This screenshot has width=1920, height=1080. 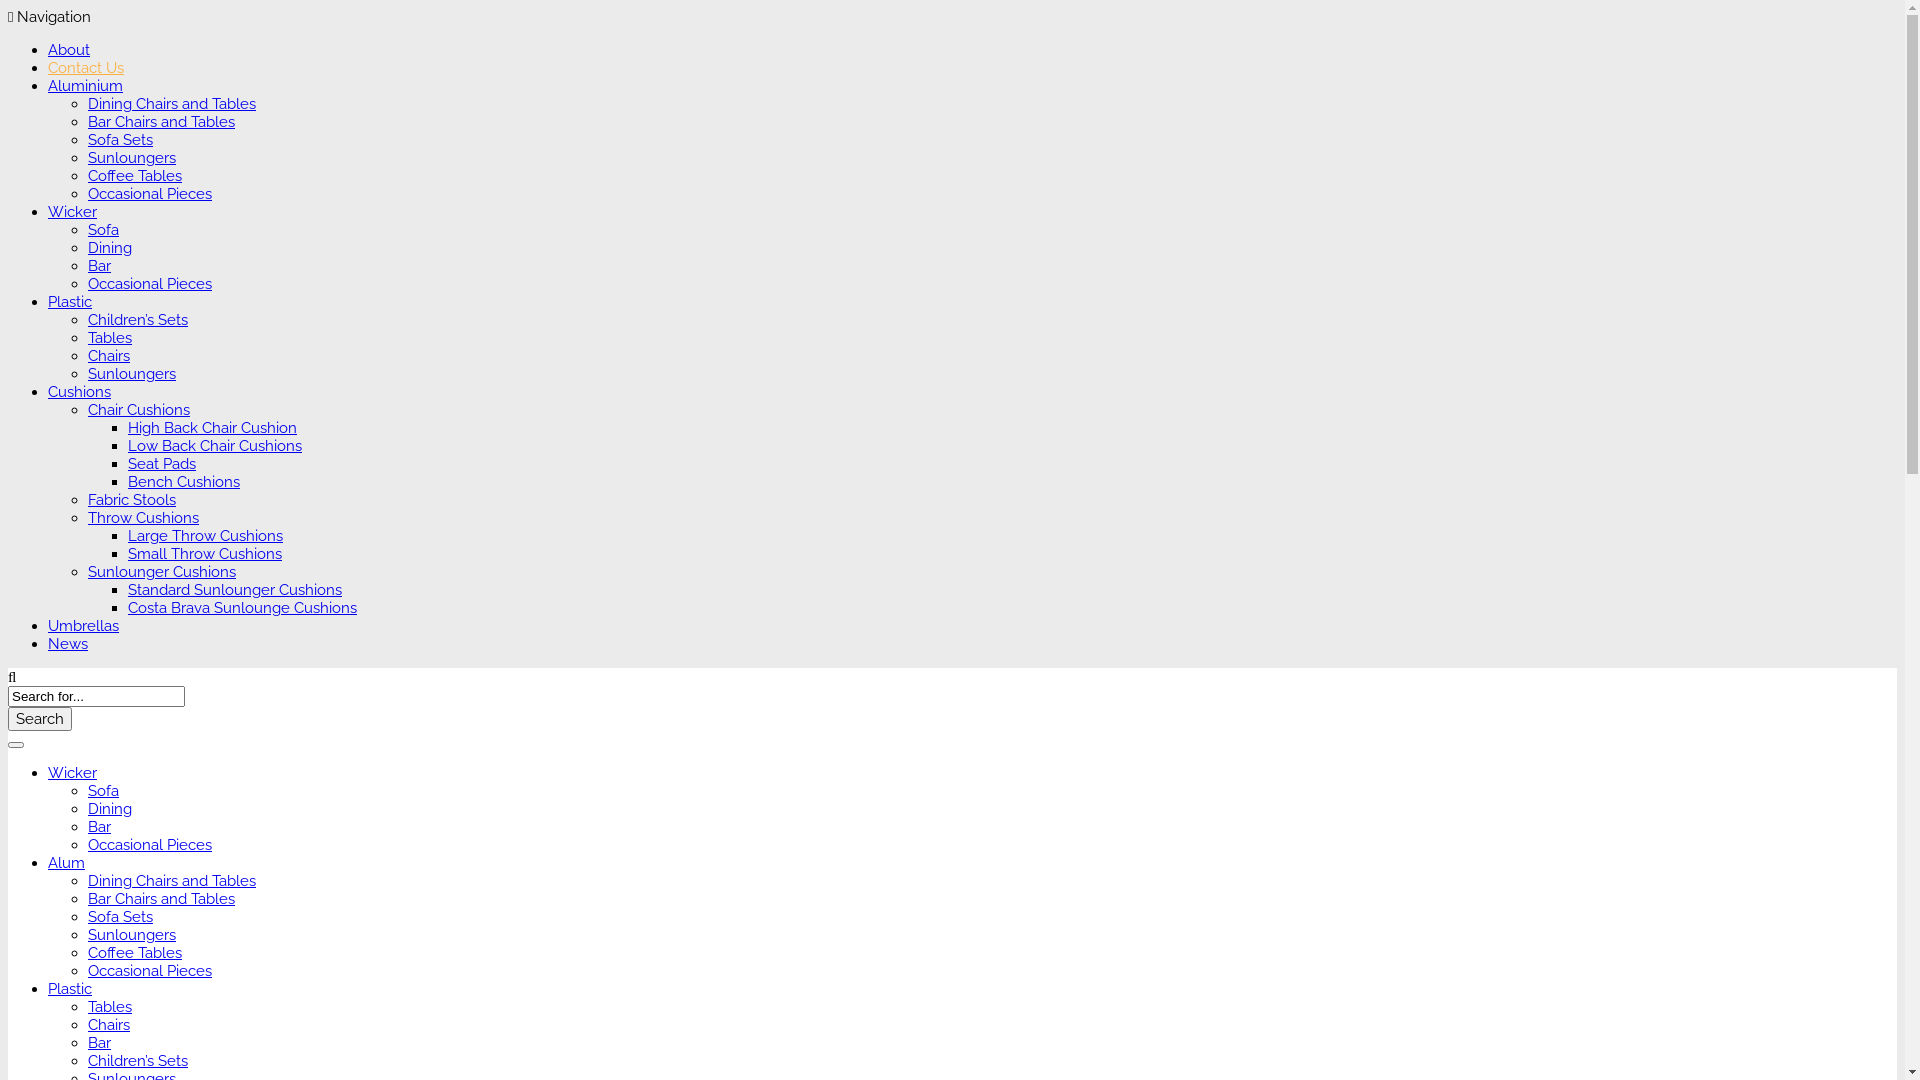 What do you see at coordinates (68, 644) in the screenshot?
I see `News` at bounding box center [68, 644].